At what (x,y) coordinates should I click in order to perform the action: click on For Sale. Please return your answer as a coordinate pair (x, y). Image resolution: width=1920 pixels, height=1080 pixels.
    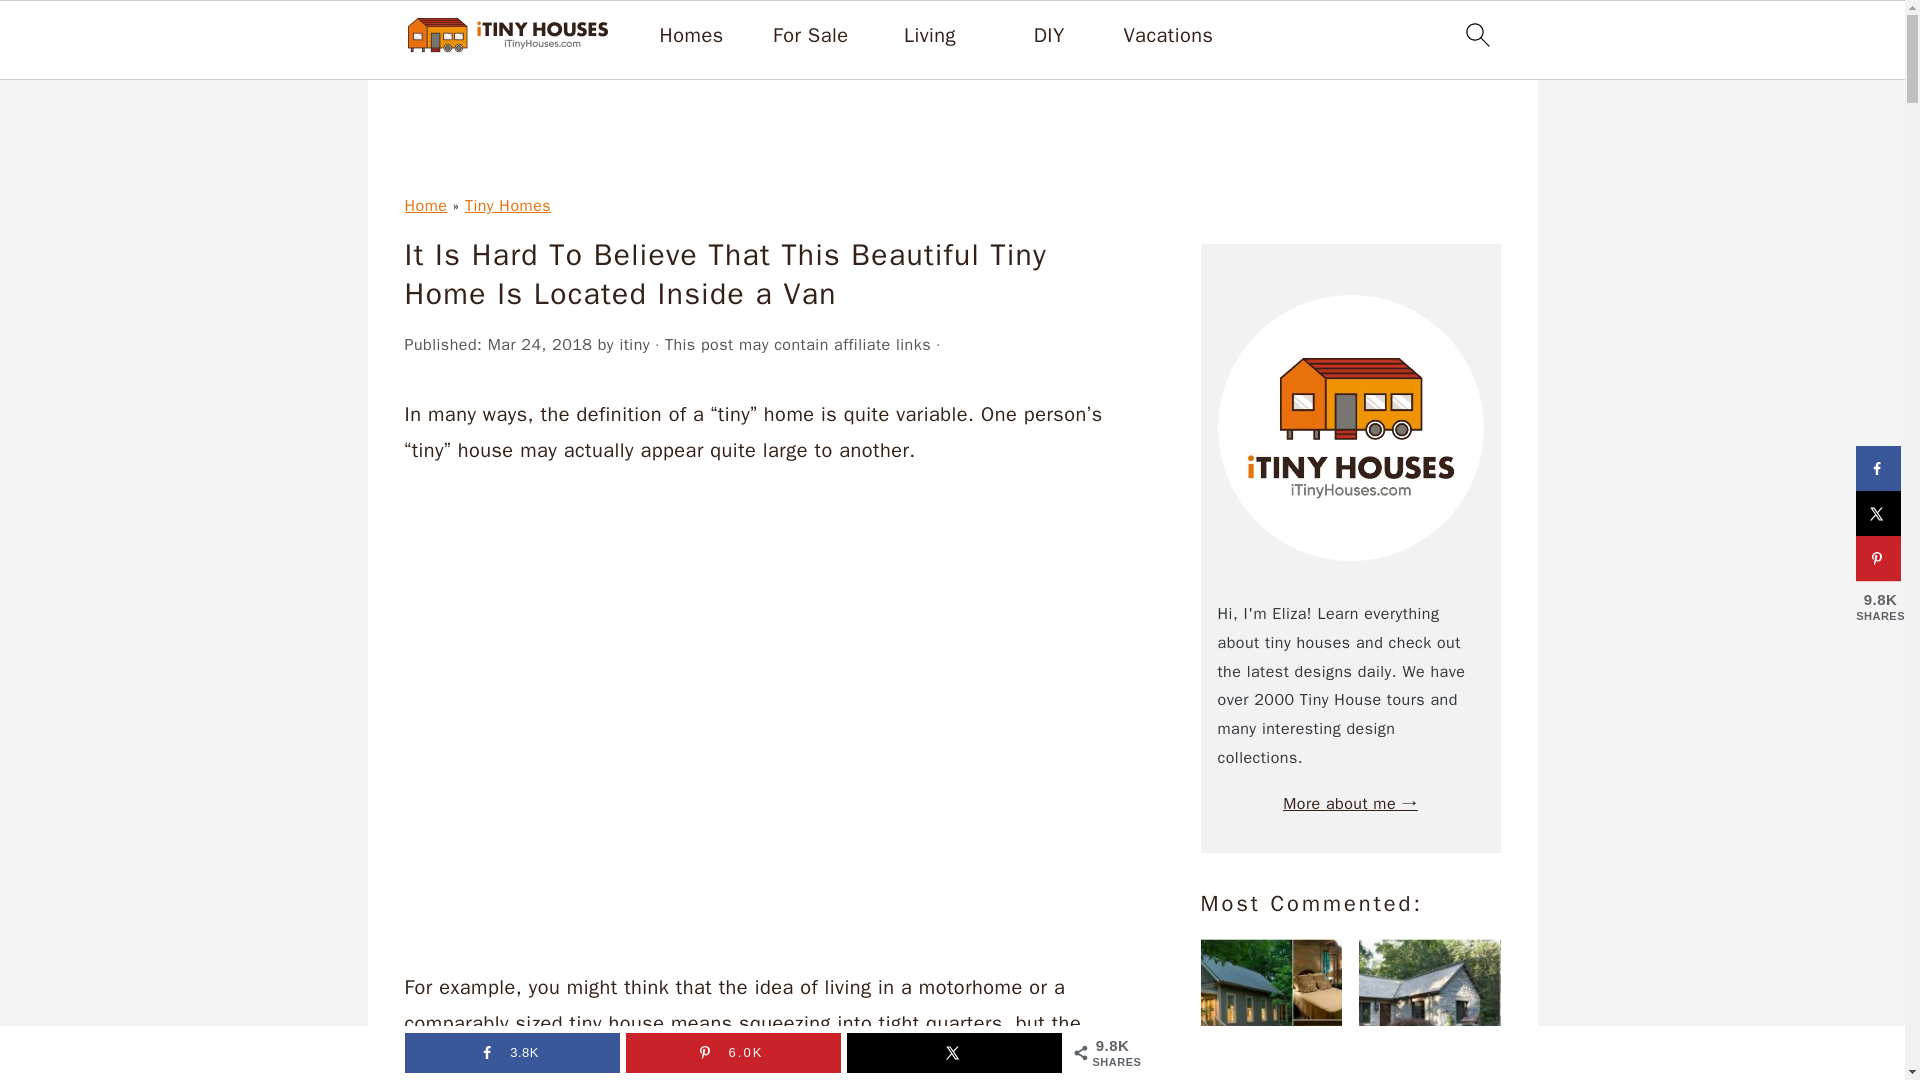
    Looking at the image, I should click on (810, 35).